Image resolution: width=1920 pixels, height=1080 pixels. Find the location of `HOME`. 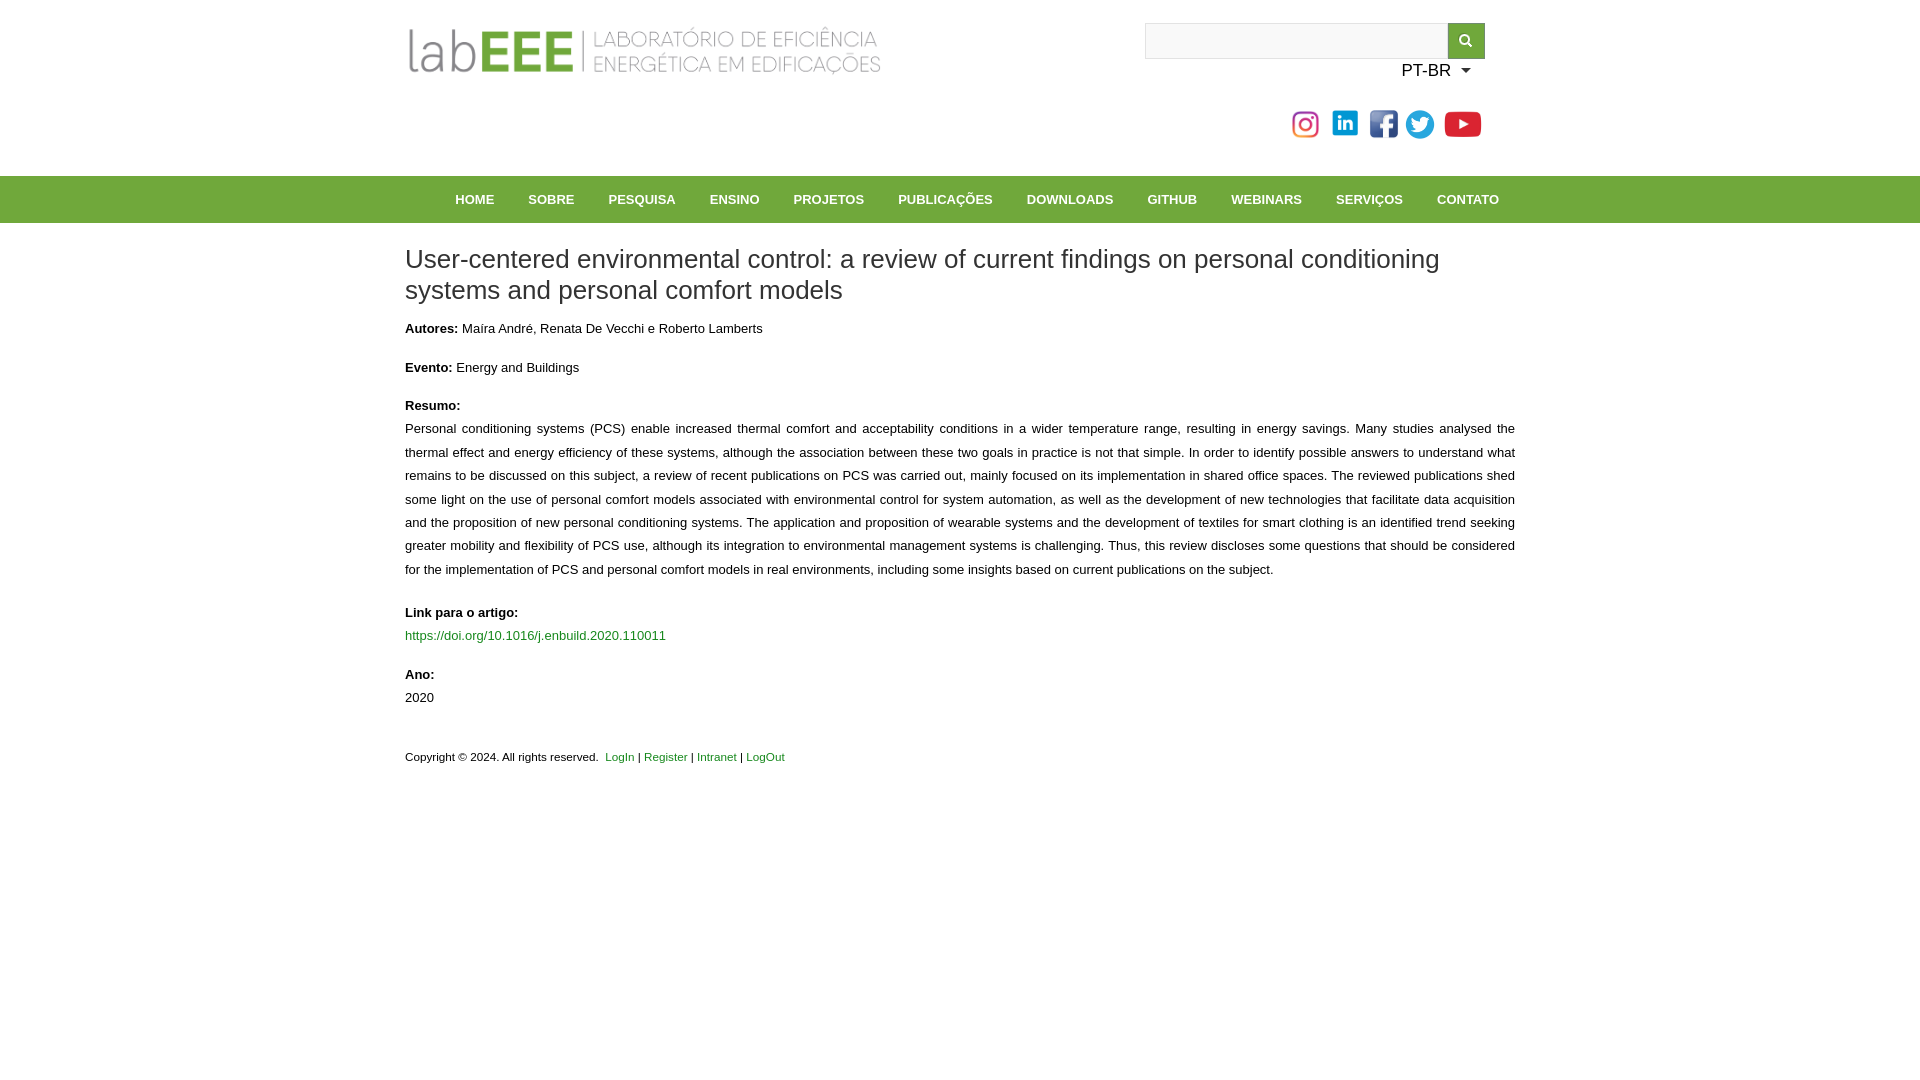

HOME is located at coordinates (474, 199).